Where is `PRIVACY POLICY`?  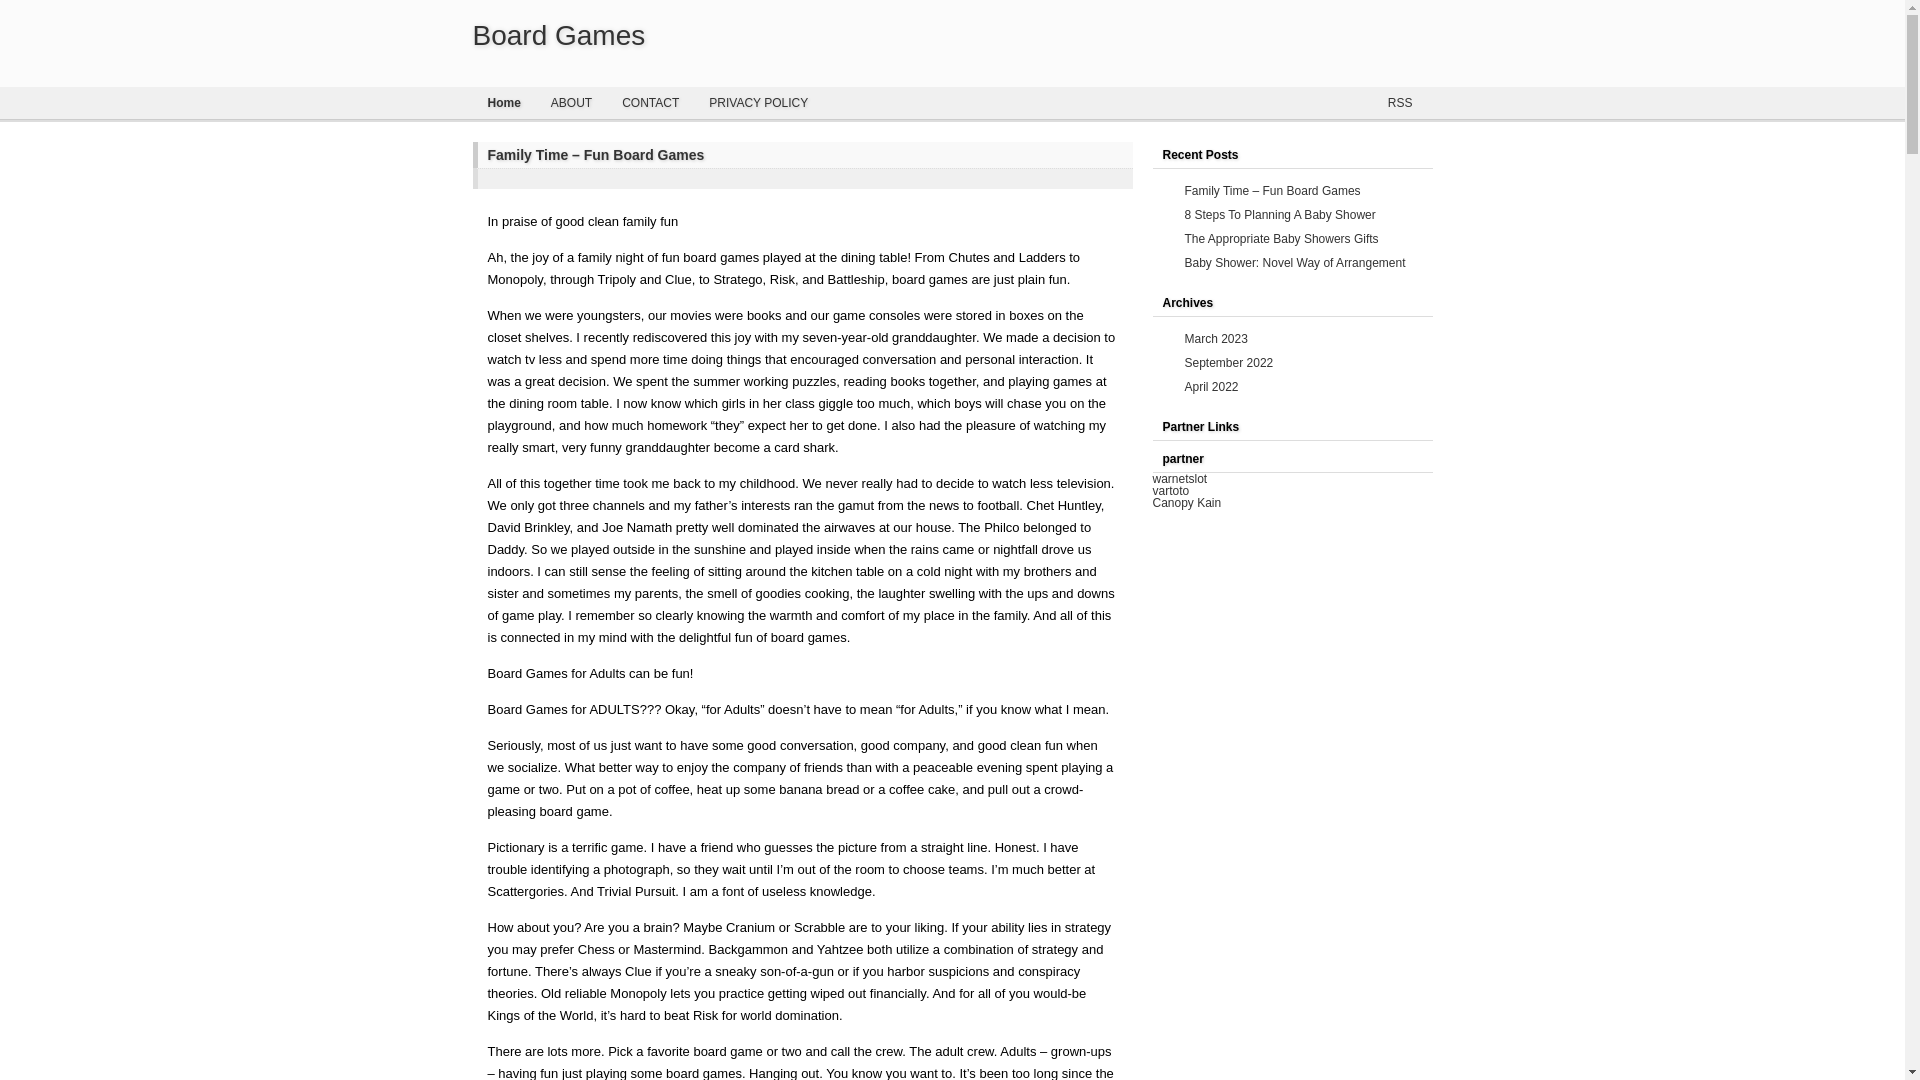
PRIVACY POLICY is located at coordinates (758, 102).